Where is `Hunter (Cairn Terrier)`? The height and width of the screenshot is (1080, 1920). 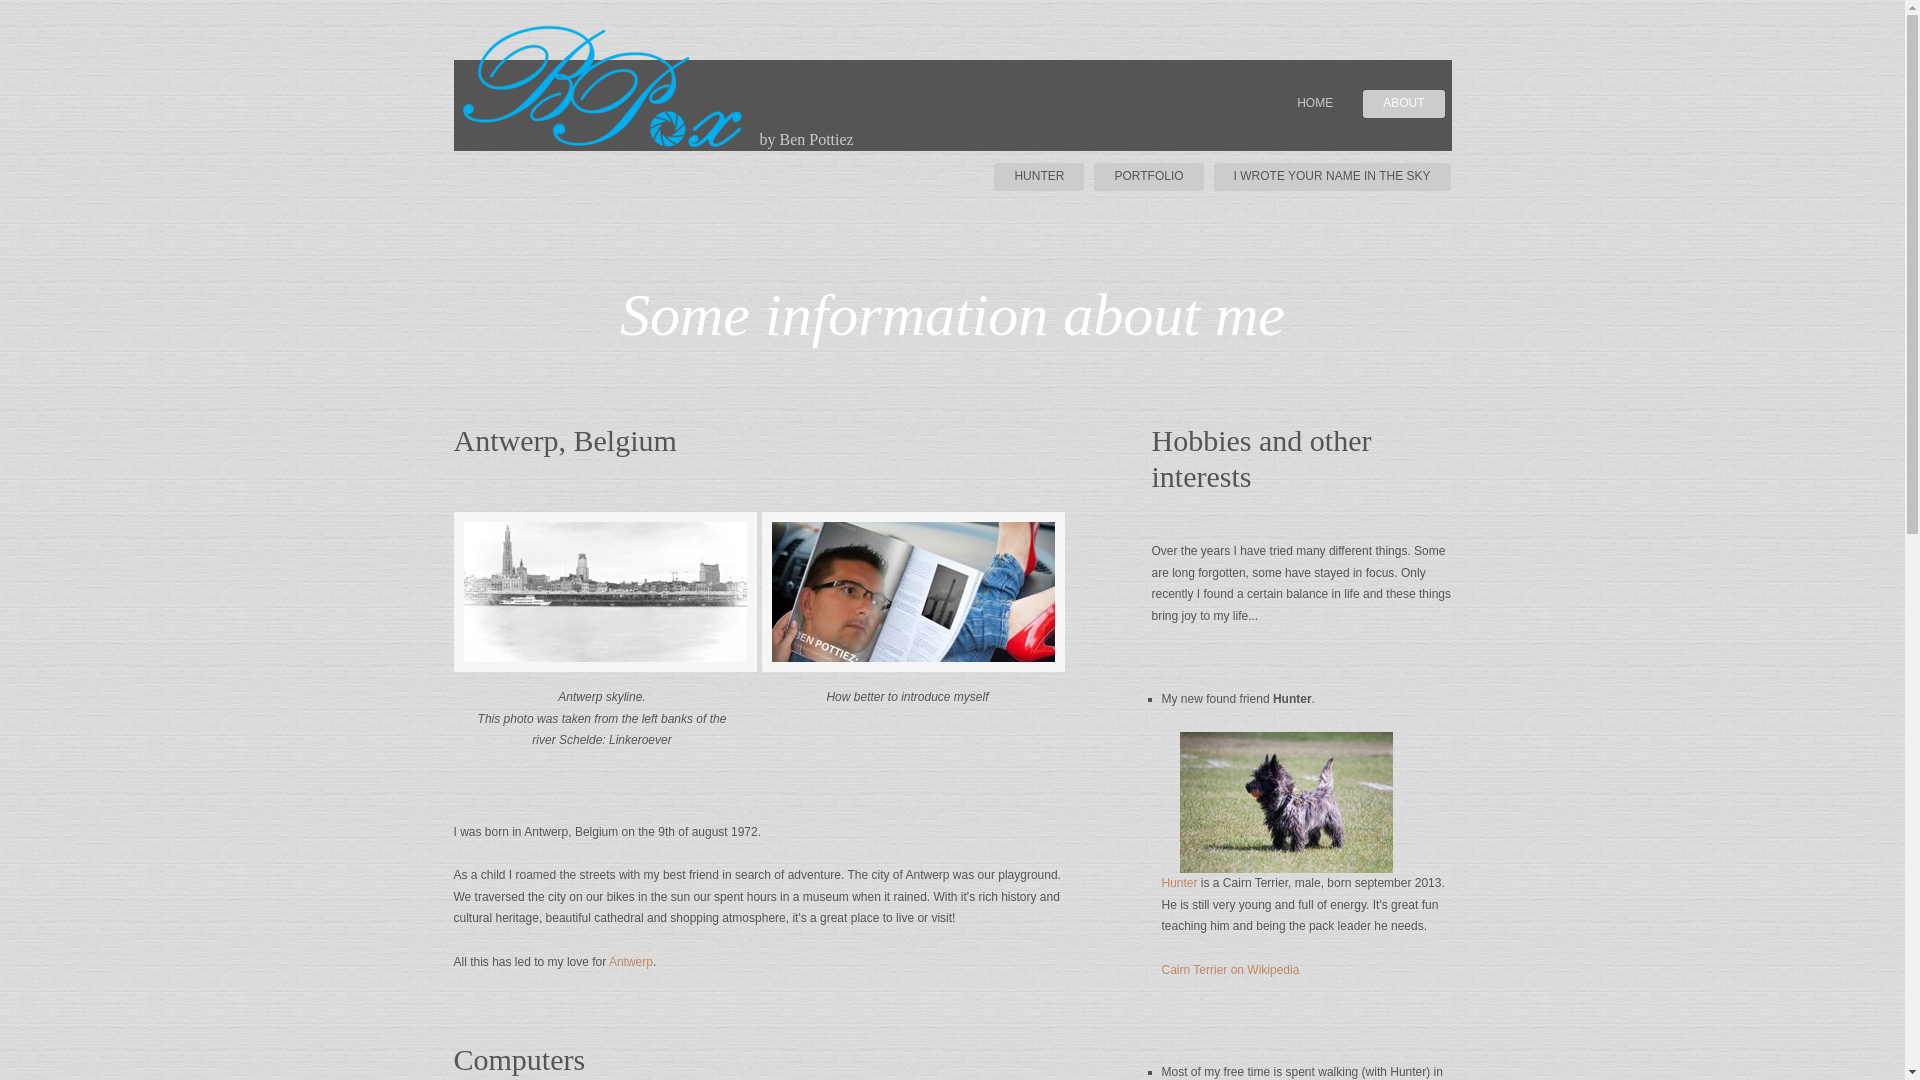 Hunter (Cairn Terrier) is located at coordinates (1286, 802).